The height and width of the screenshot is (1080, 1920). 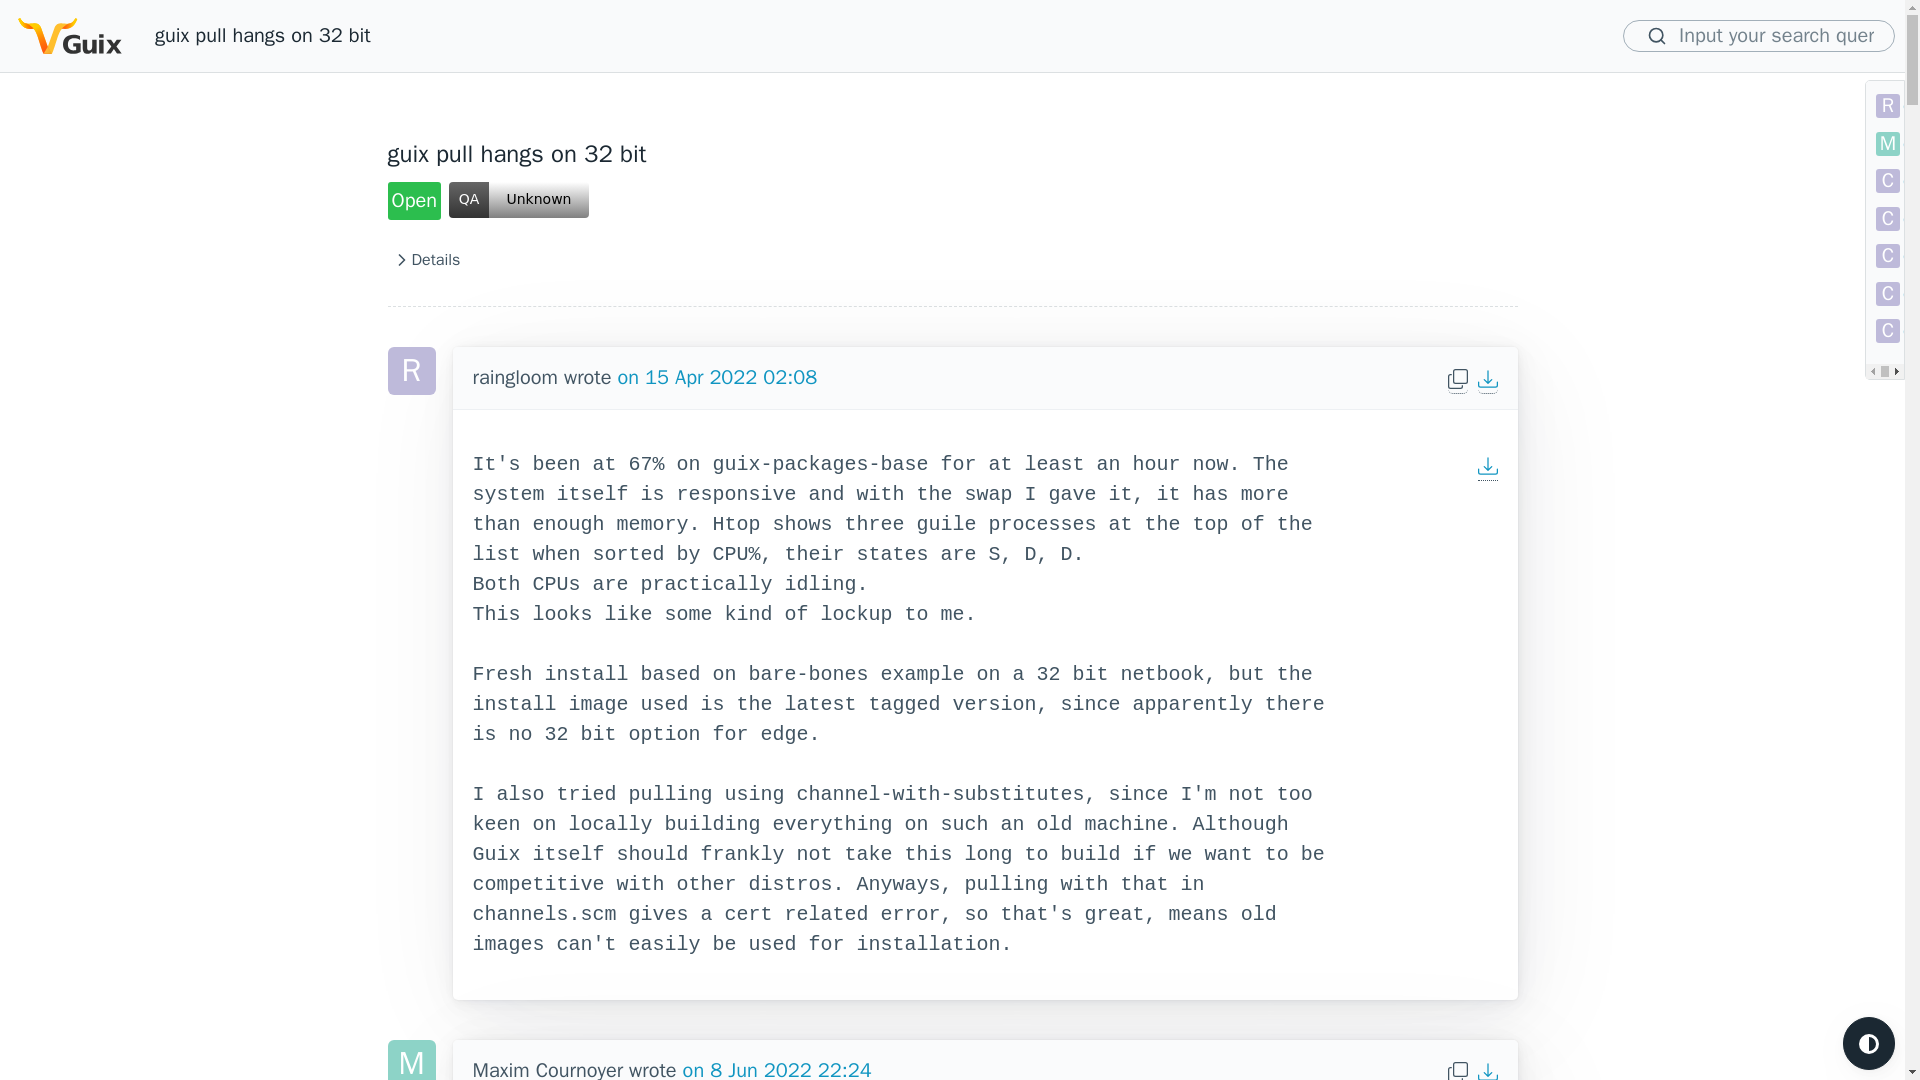 What do you see at coordinates (777, 1069) in the screenshot?
I see `on 8 Jun 2022 22:24` at bounding box center [777, 1069].